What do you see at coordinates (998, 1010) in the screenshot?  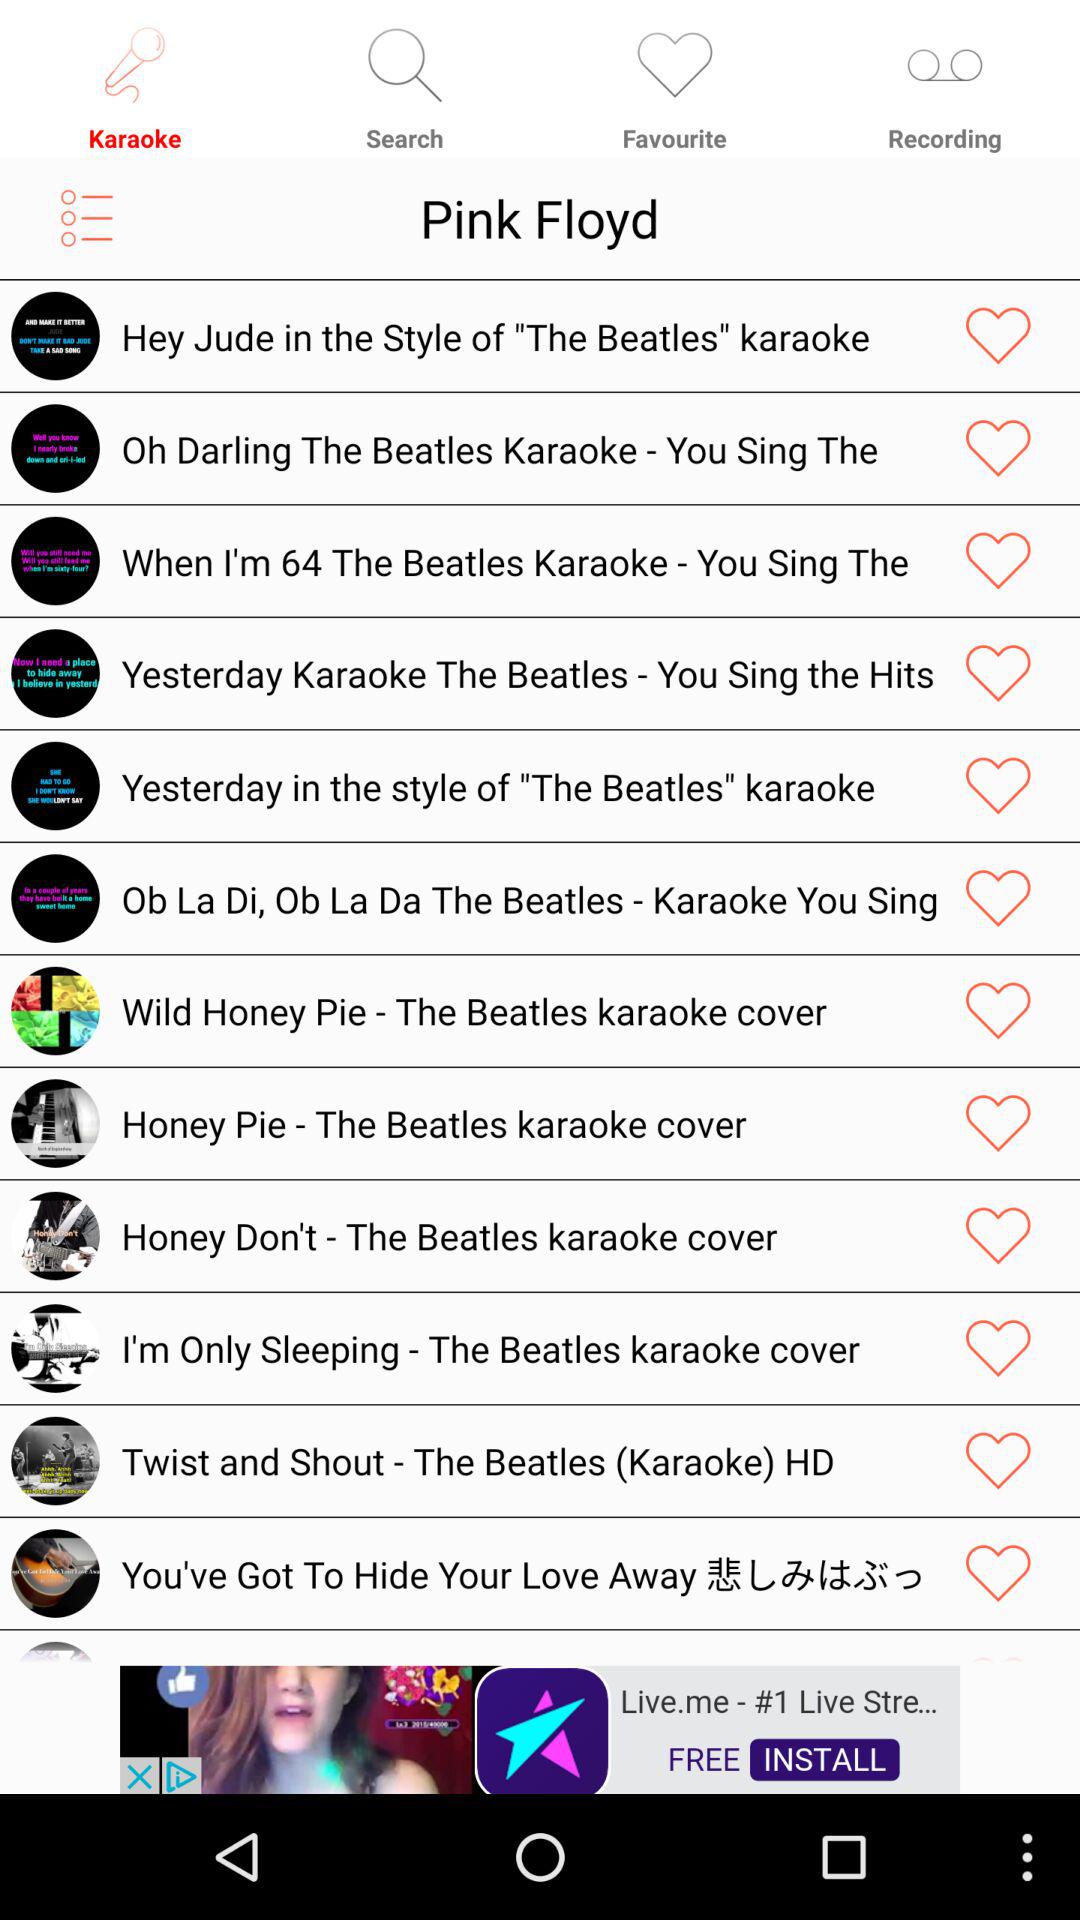 I see `like a song` at bounding box center [998, 1010].